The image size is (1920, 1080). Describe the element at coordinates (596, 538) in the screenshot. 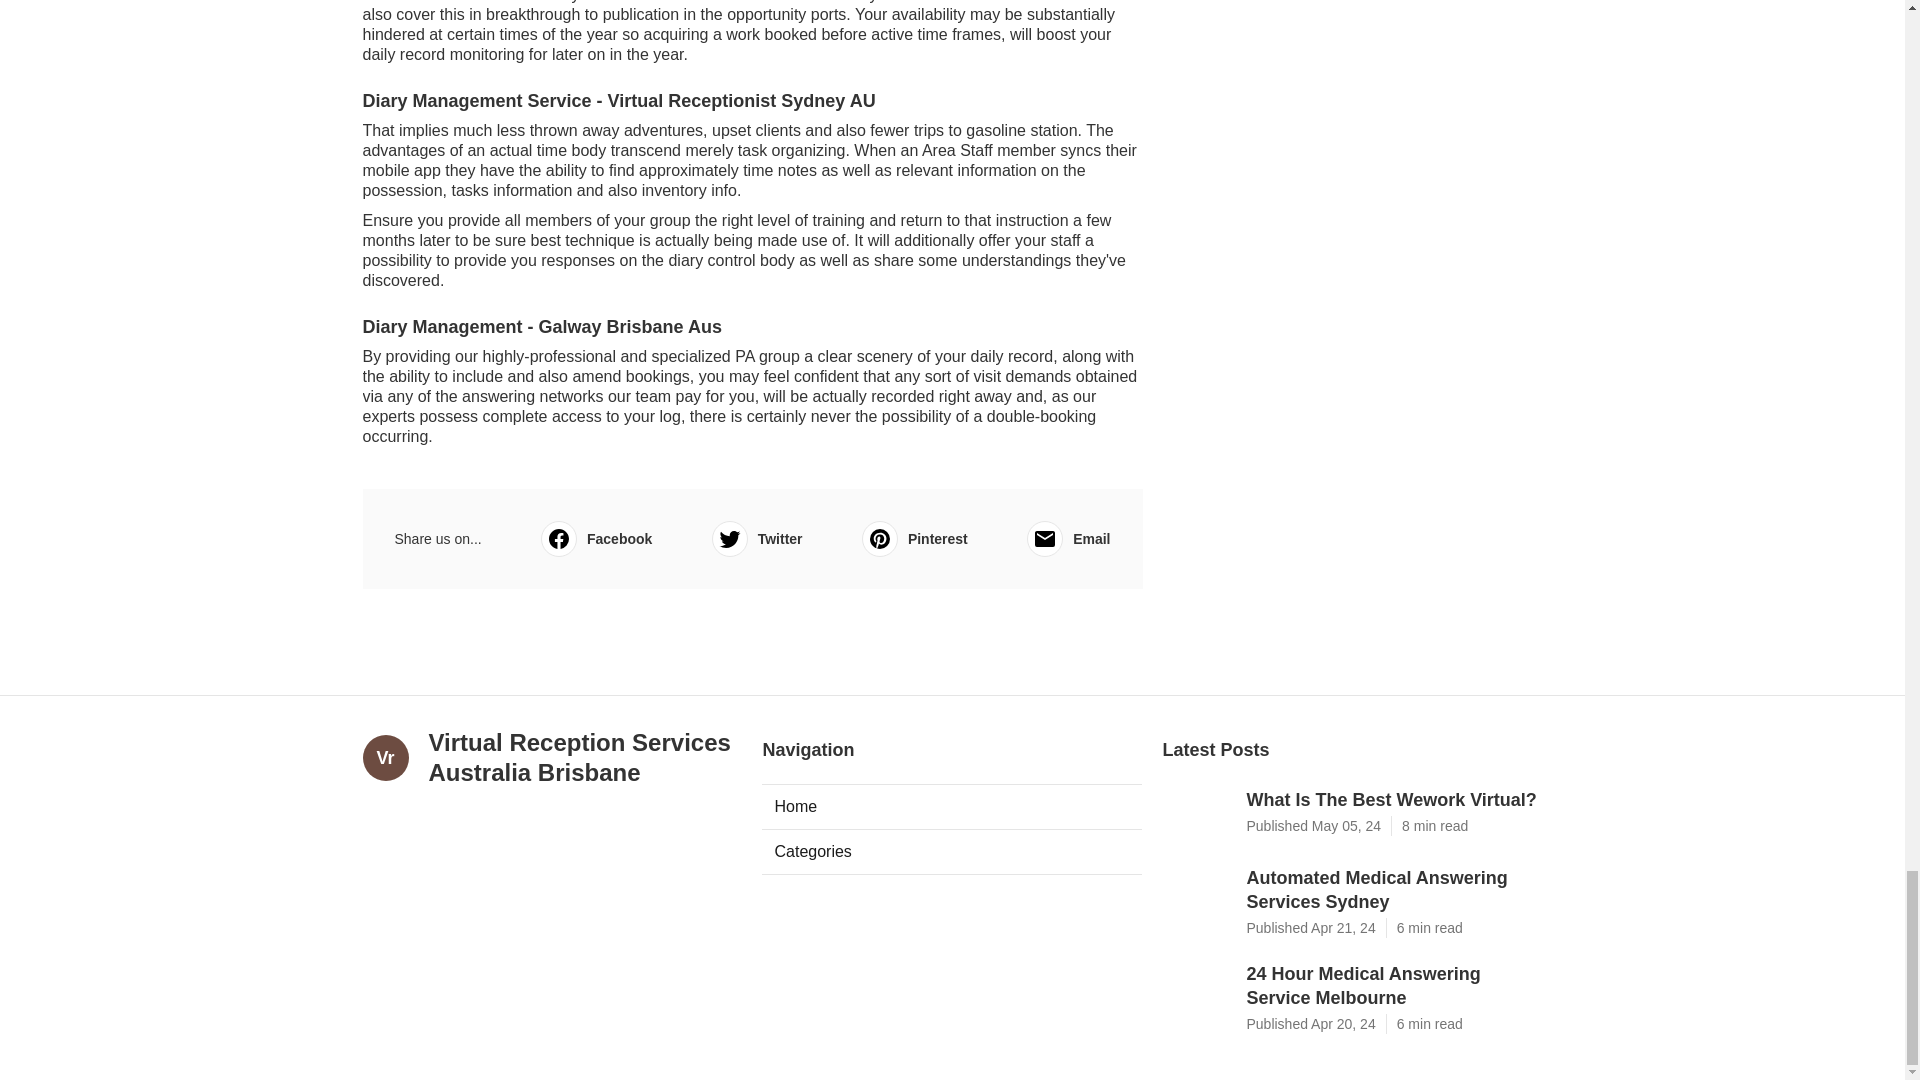

I see `Facebook` at that location.